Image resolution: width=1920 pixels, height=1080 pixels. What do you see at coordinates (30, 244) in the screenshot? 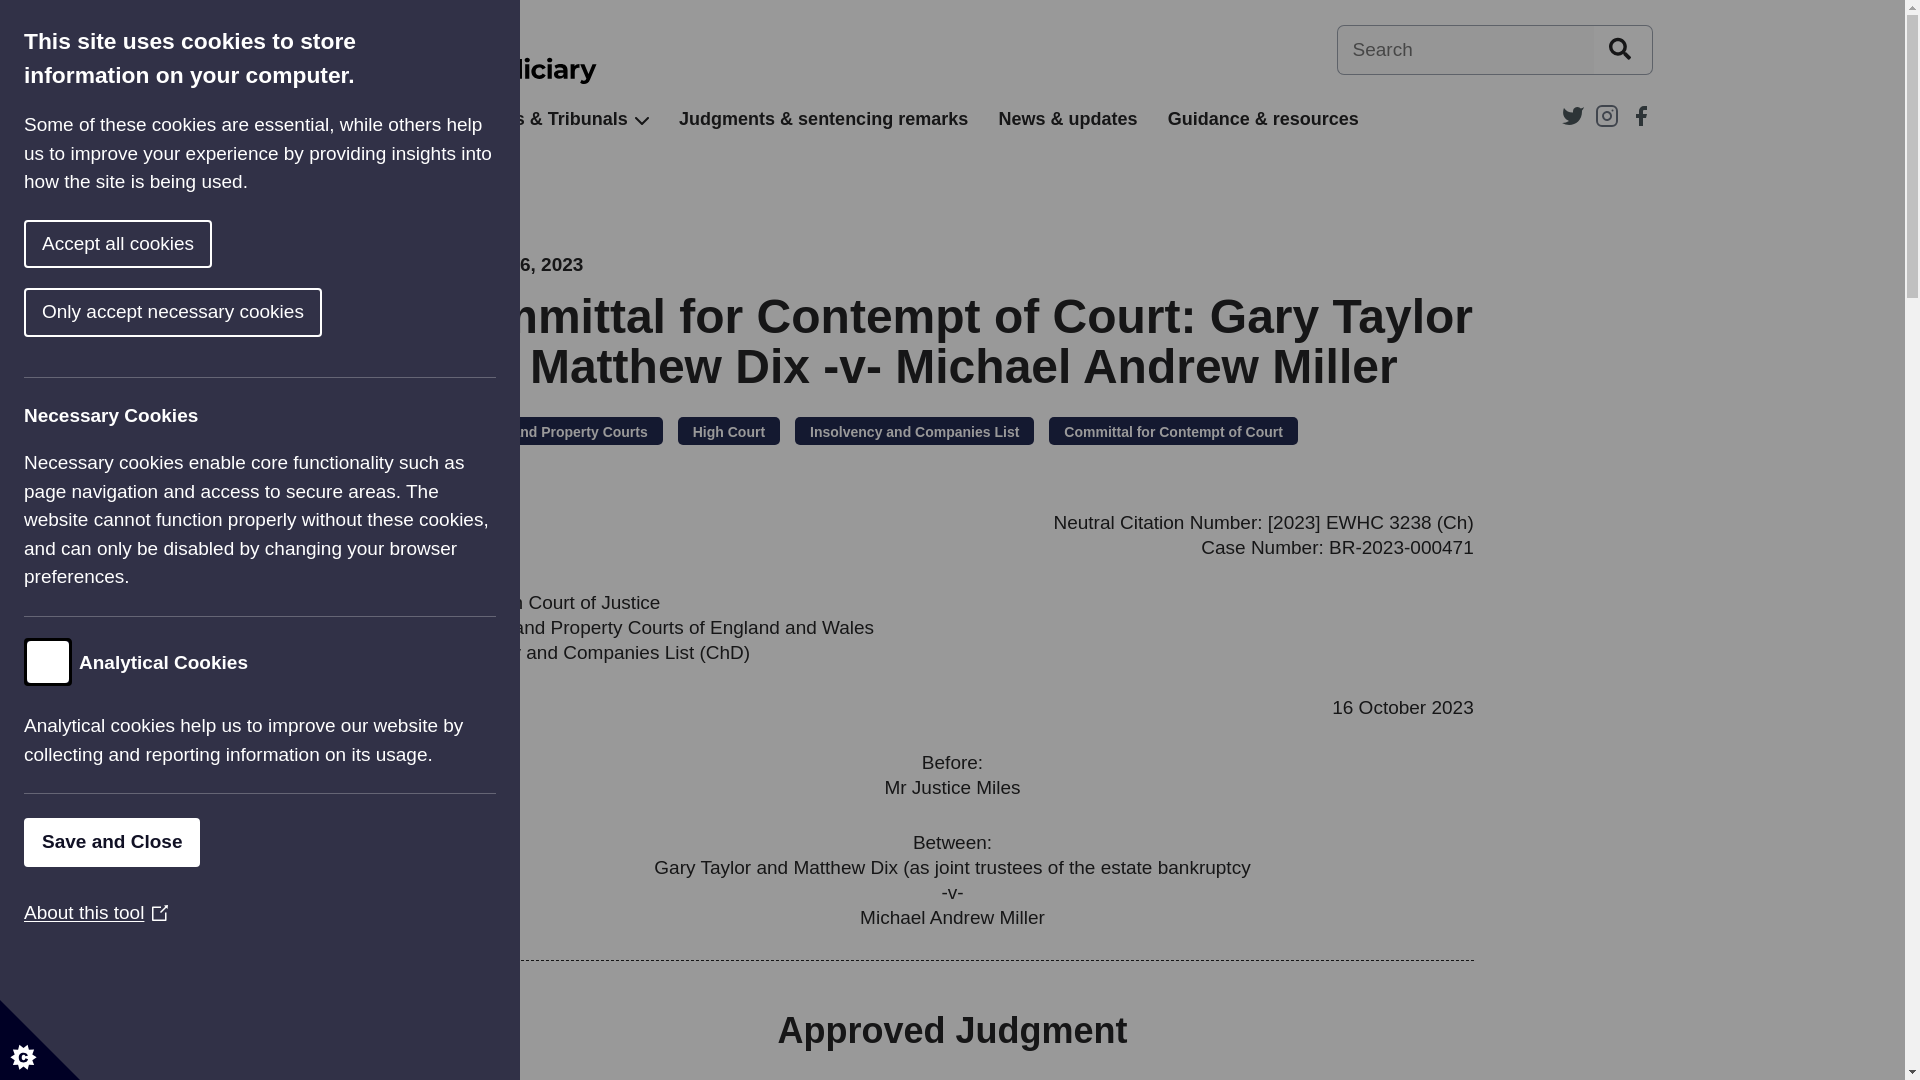
I see `Accept all cookies` at bounding box center [30, 244].